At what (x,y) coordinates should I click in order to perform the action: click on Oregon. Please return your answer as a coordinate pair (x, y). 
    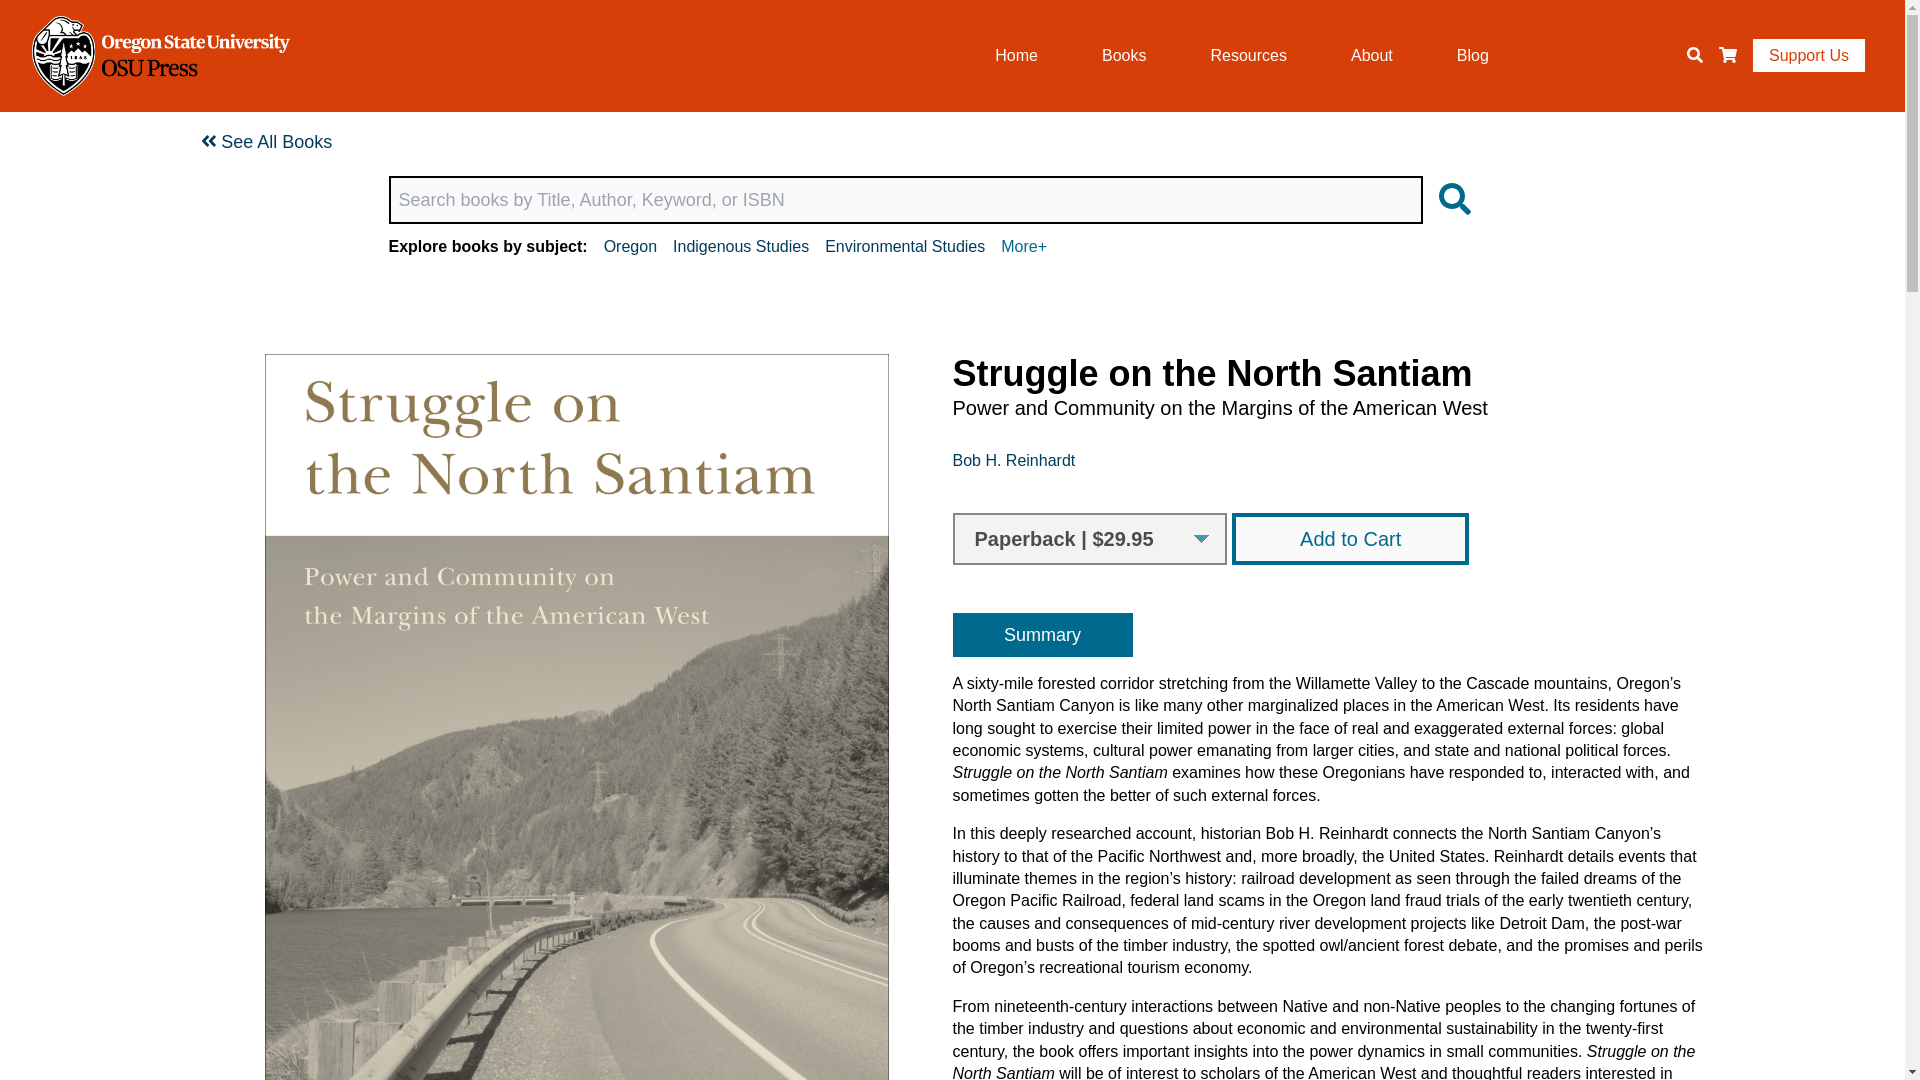
    Looking at the image, I should click on (630, 246).